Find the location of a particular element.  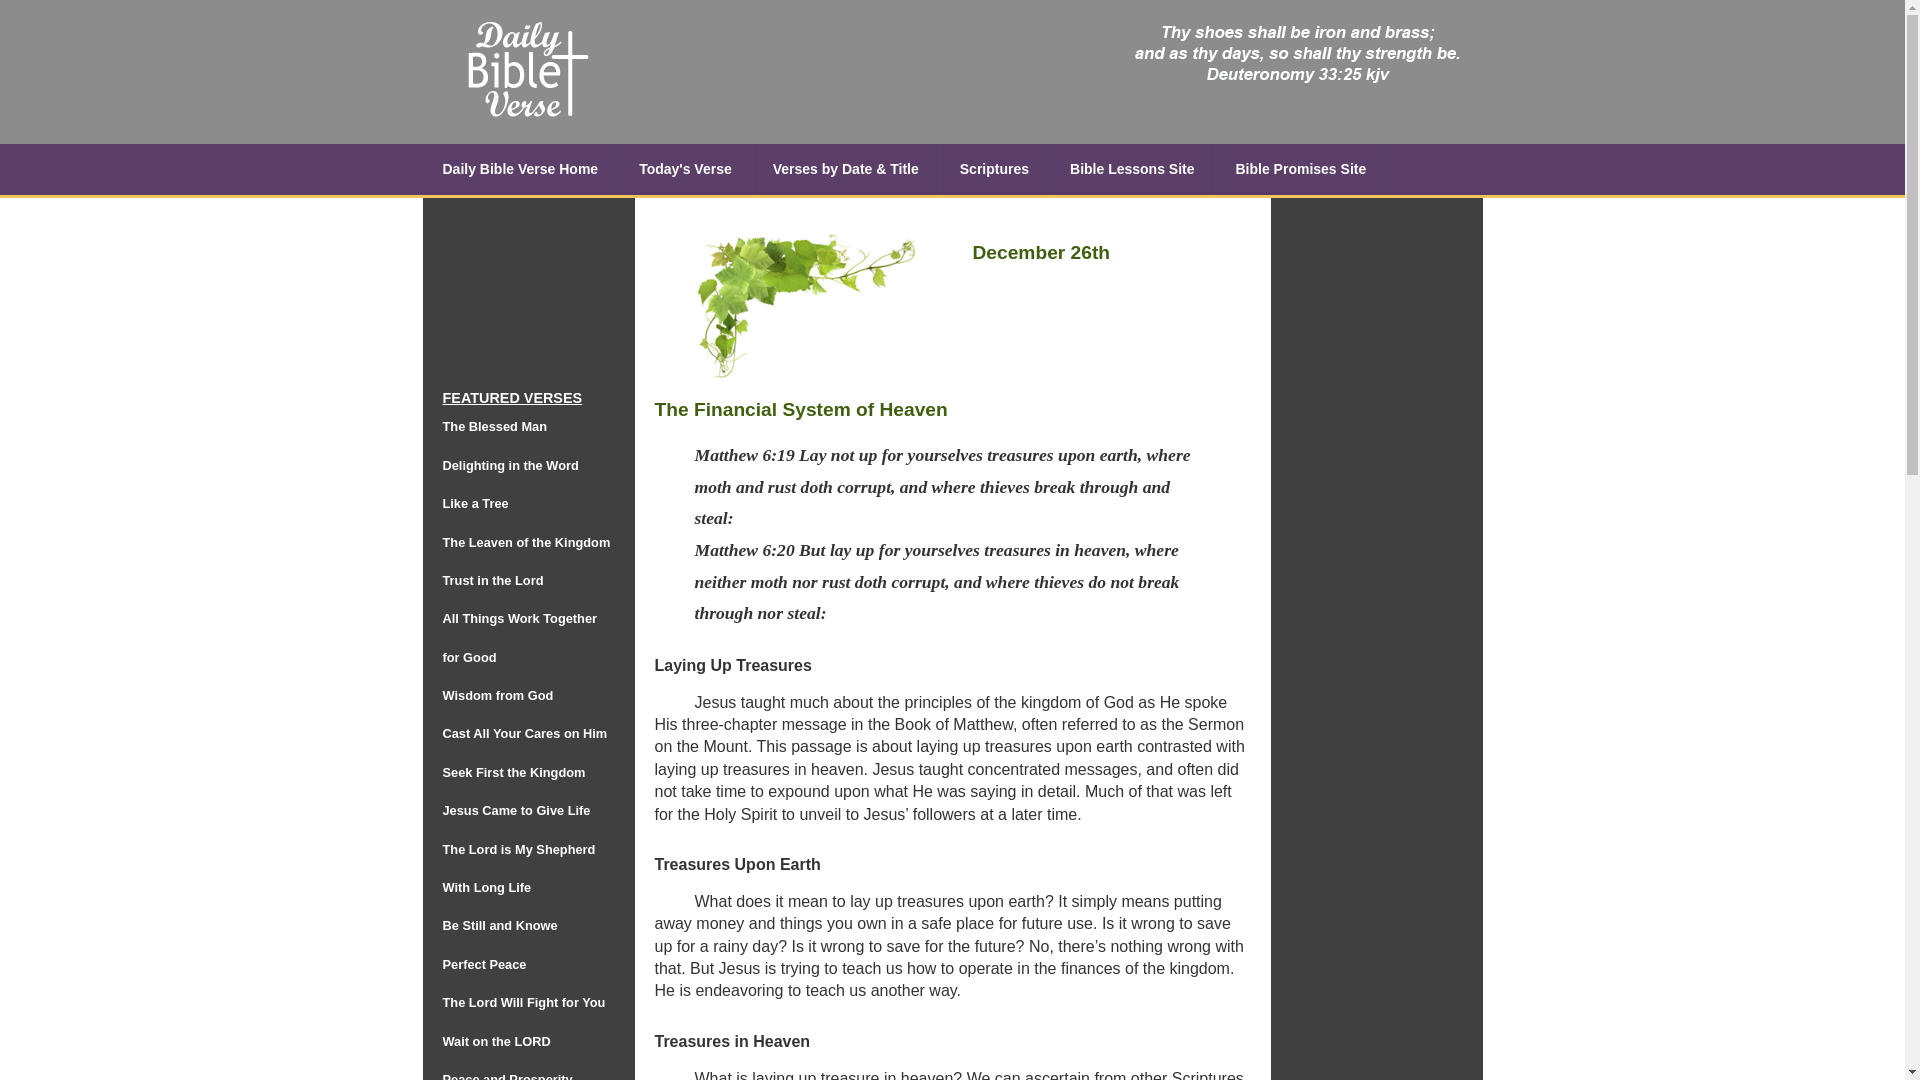

The Leaven of the Kingdom is located at coordinates (526, 540).